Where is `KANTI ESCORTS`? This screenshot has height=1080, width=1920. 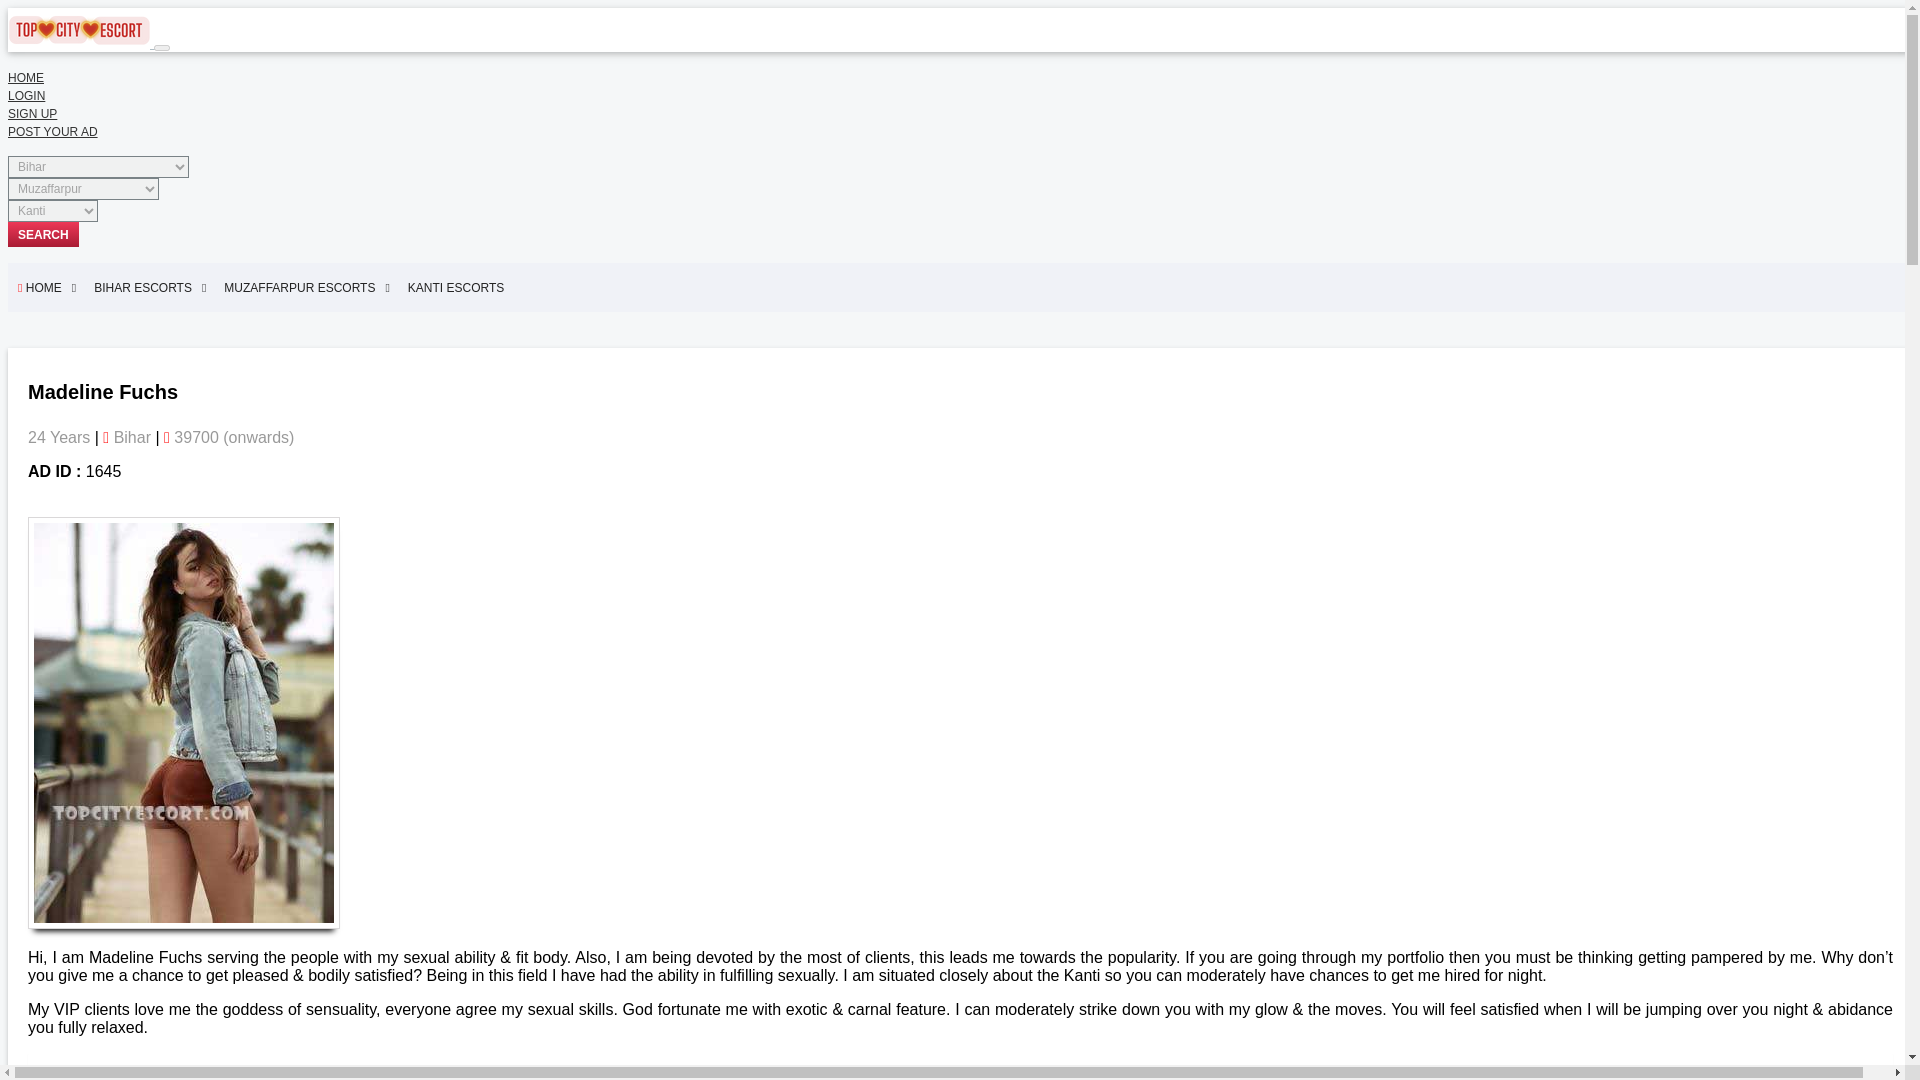
KANTI ESCORTS is located at coordinates (460, 287).